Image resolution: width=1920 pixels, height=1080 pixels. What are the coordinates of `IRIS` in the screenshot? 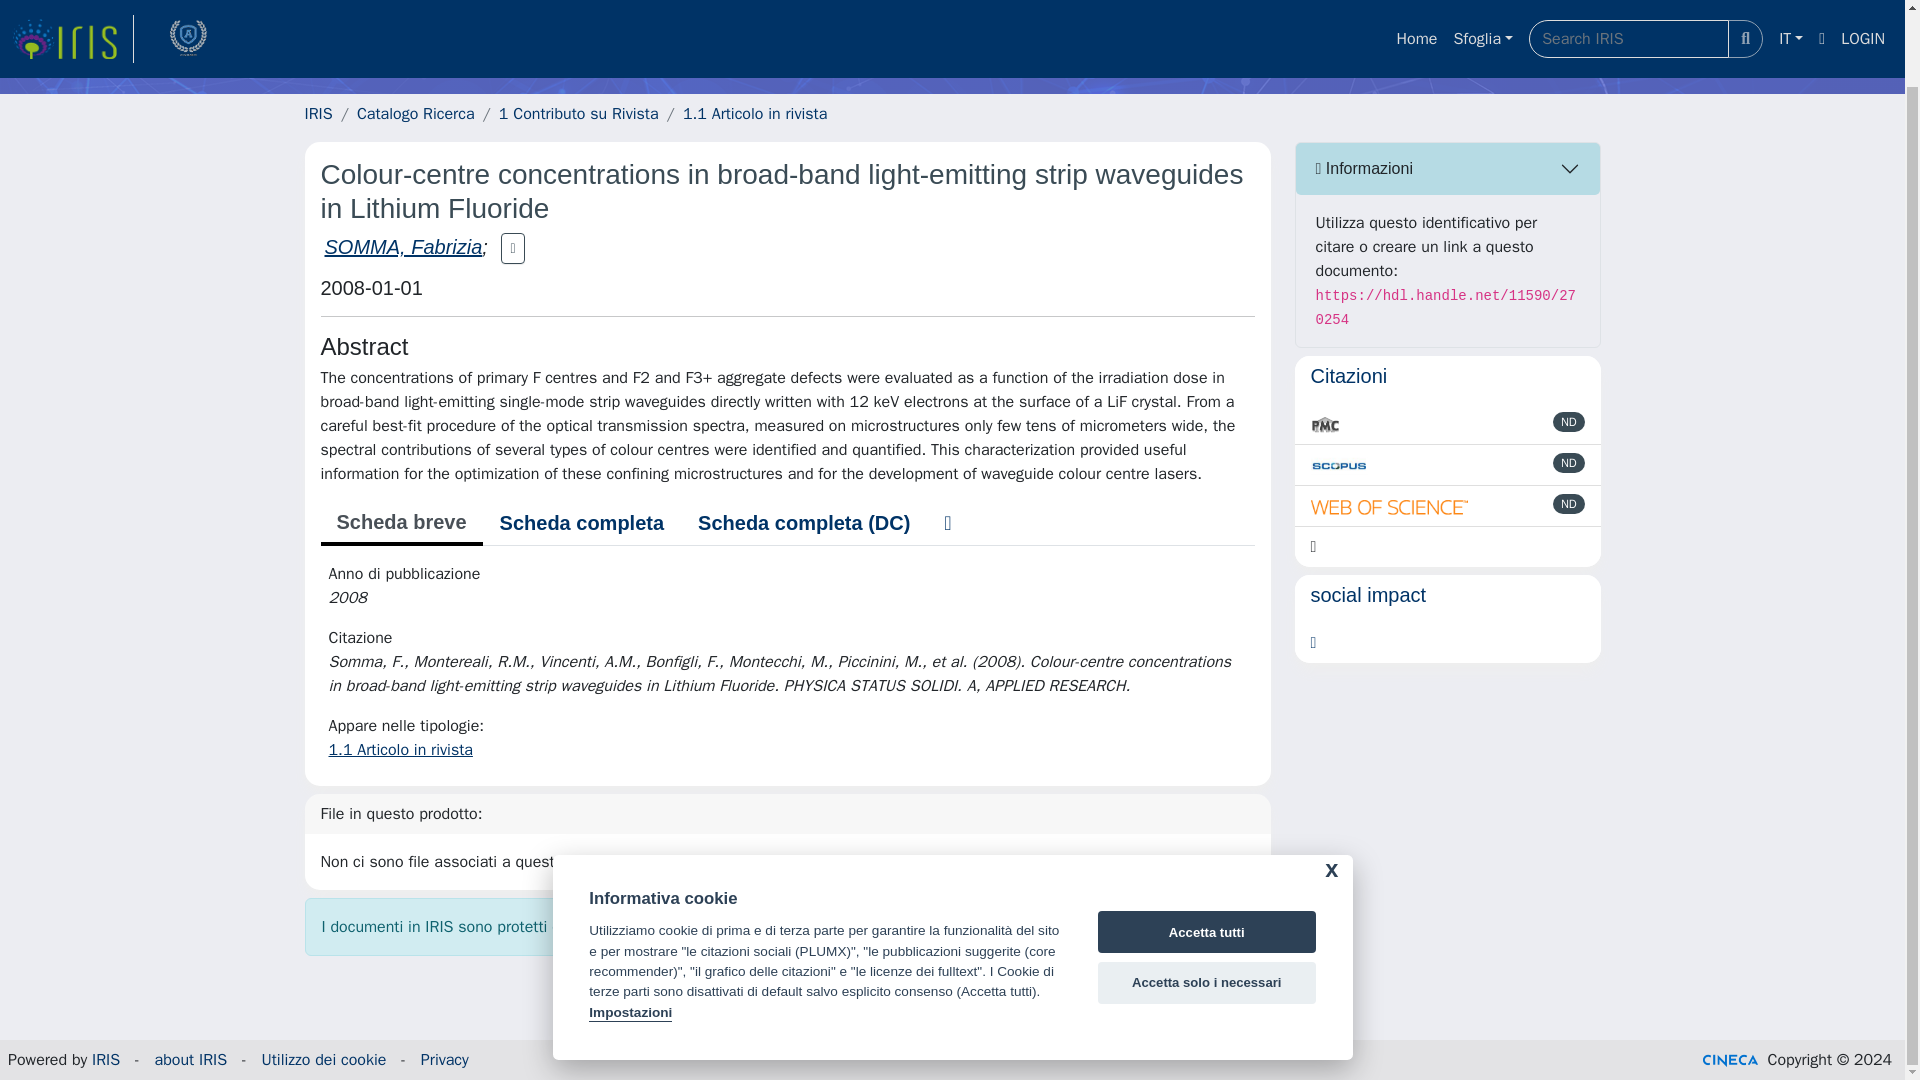 It's located at (106, 1060).